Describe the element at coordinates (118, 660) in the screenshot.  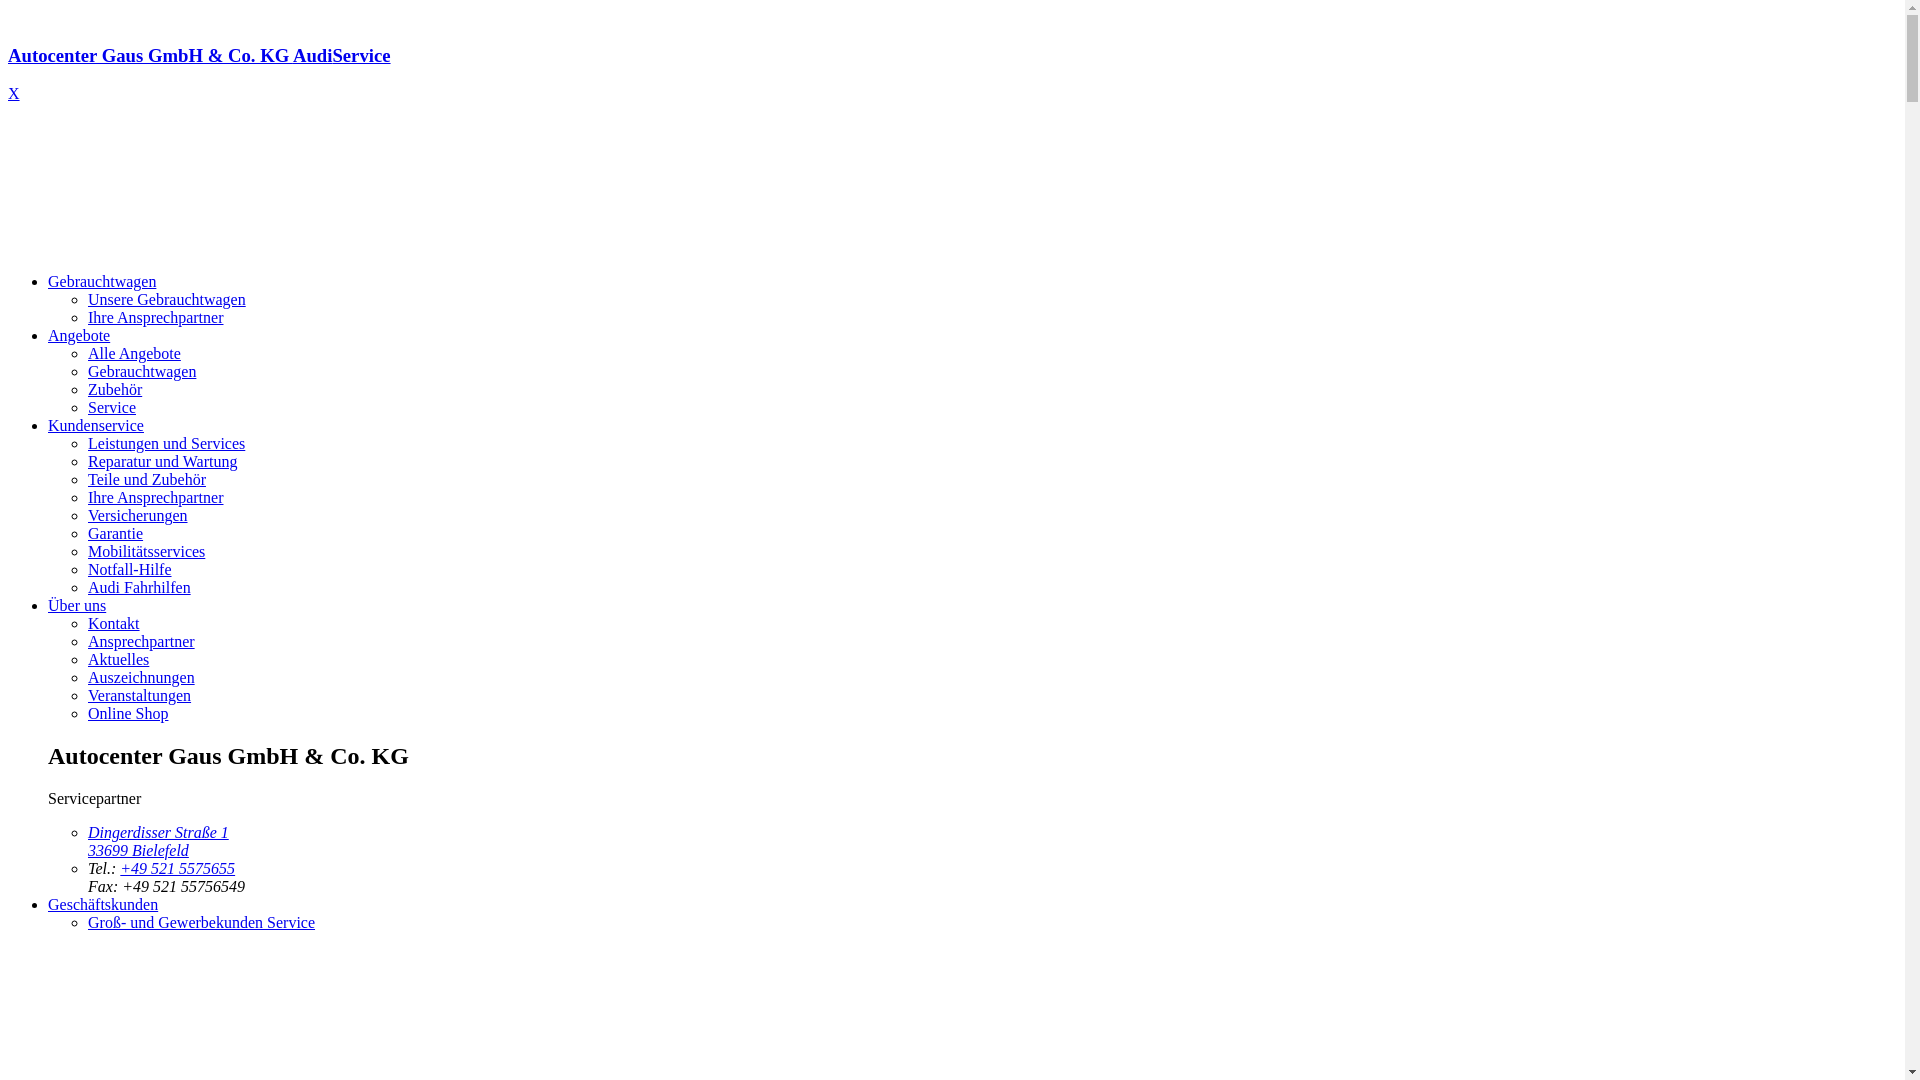
I see `Aktuelles` at that location.